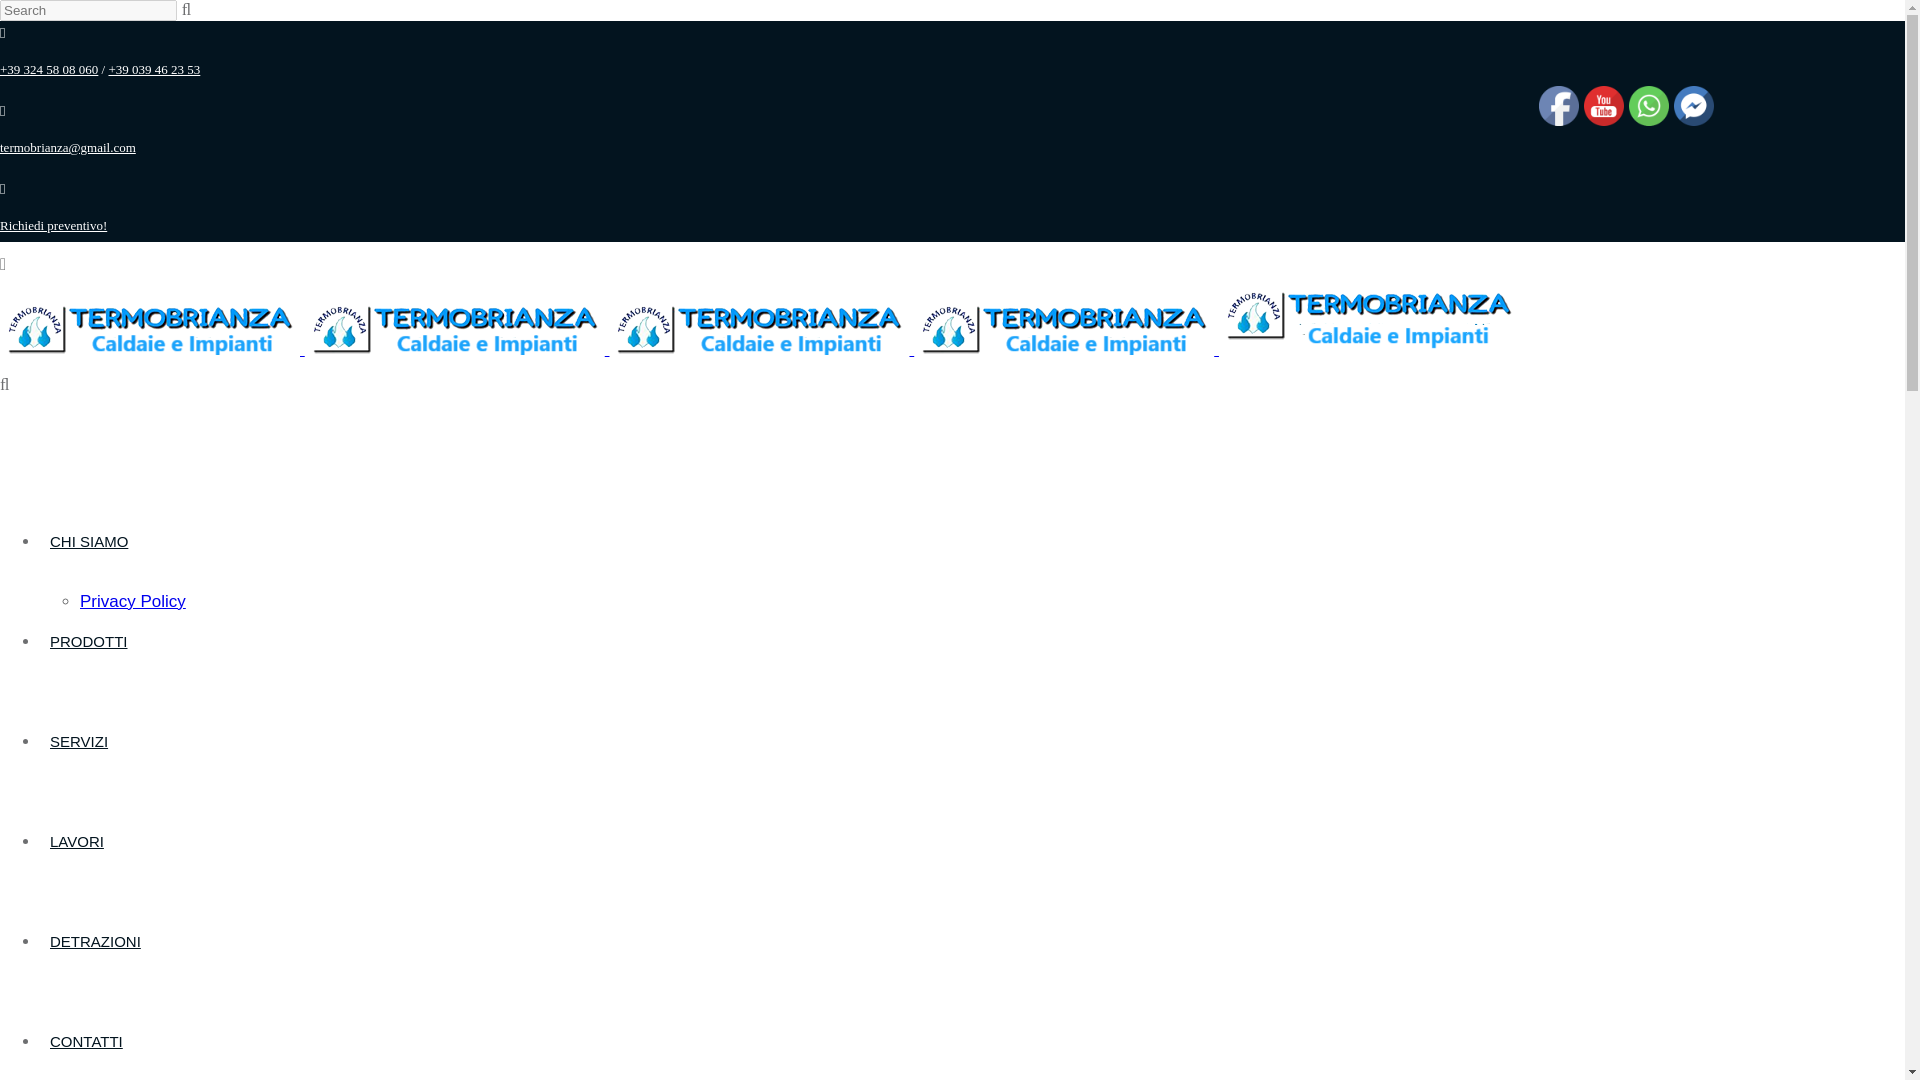 The image size is (1920, 1080). Describe the element at coordinates (89, 641) in the screenshot. I see `PRODOTTI` at that location.